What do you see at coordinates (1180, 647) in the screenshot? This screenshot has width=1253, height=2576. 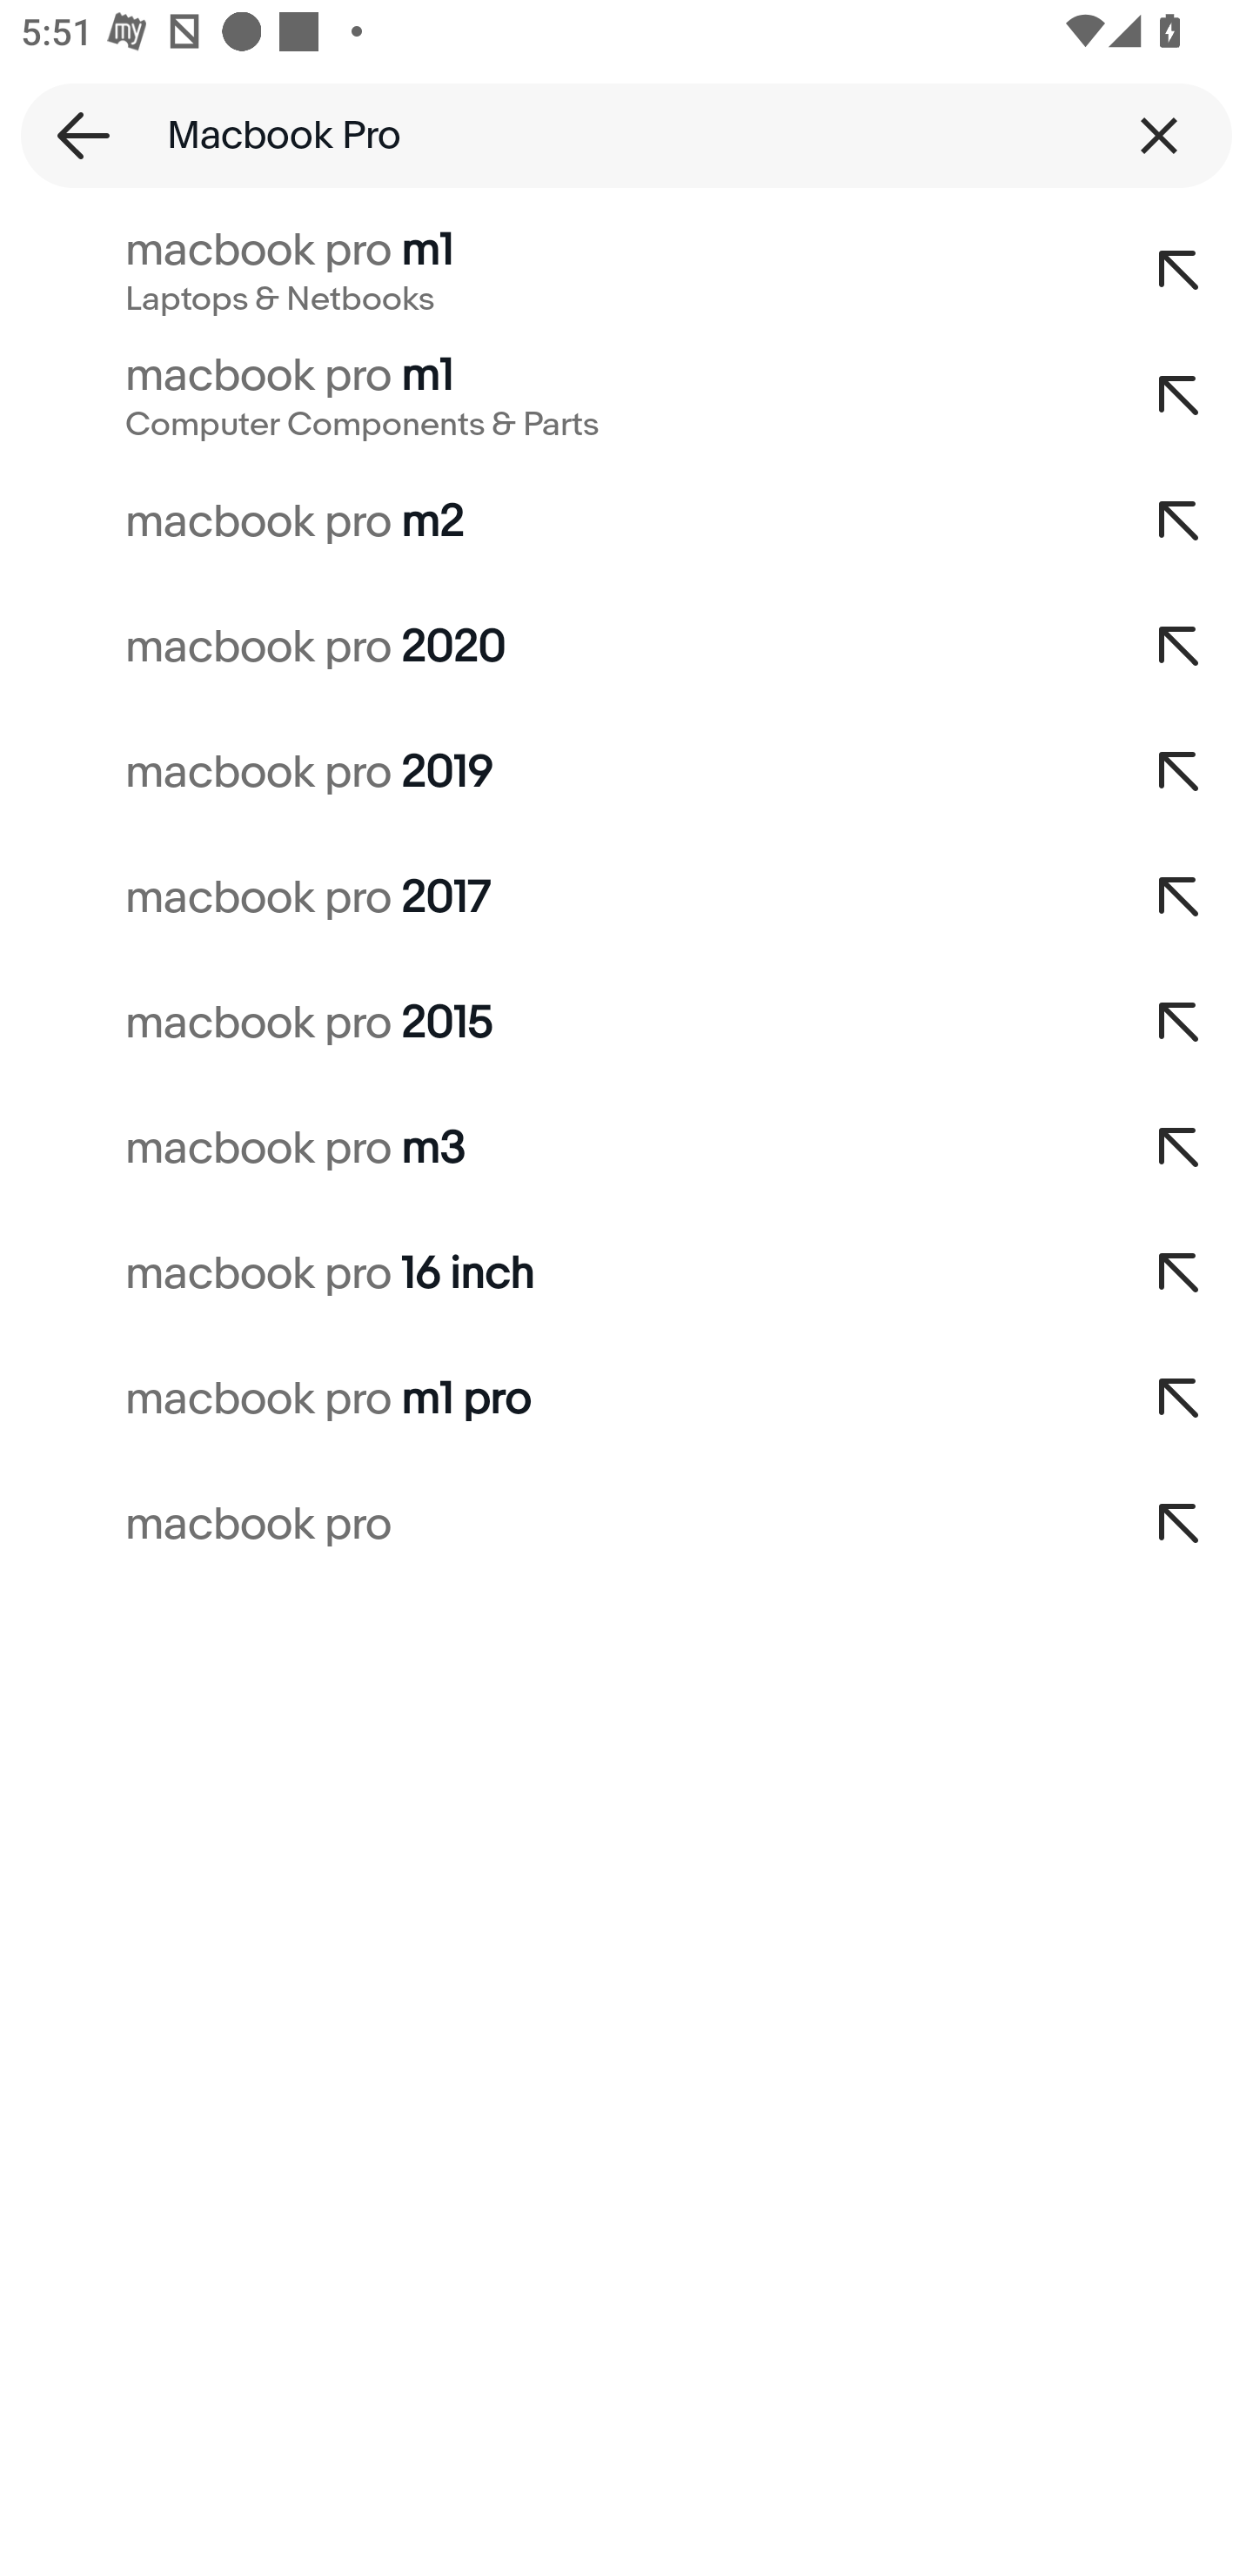 I see `Add to search query,macbook pro 2020` at bounding box center [1180, 647].